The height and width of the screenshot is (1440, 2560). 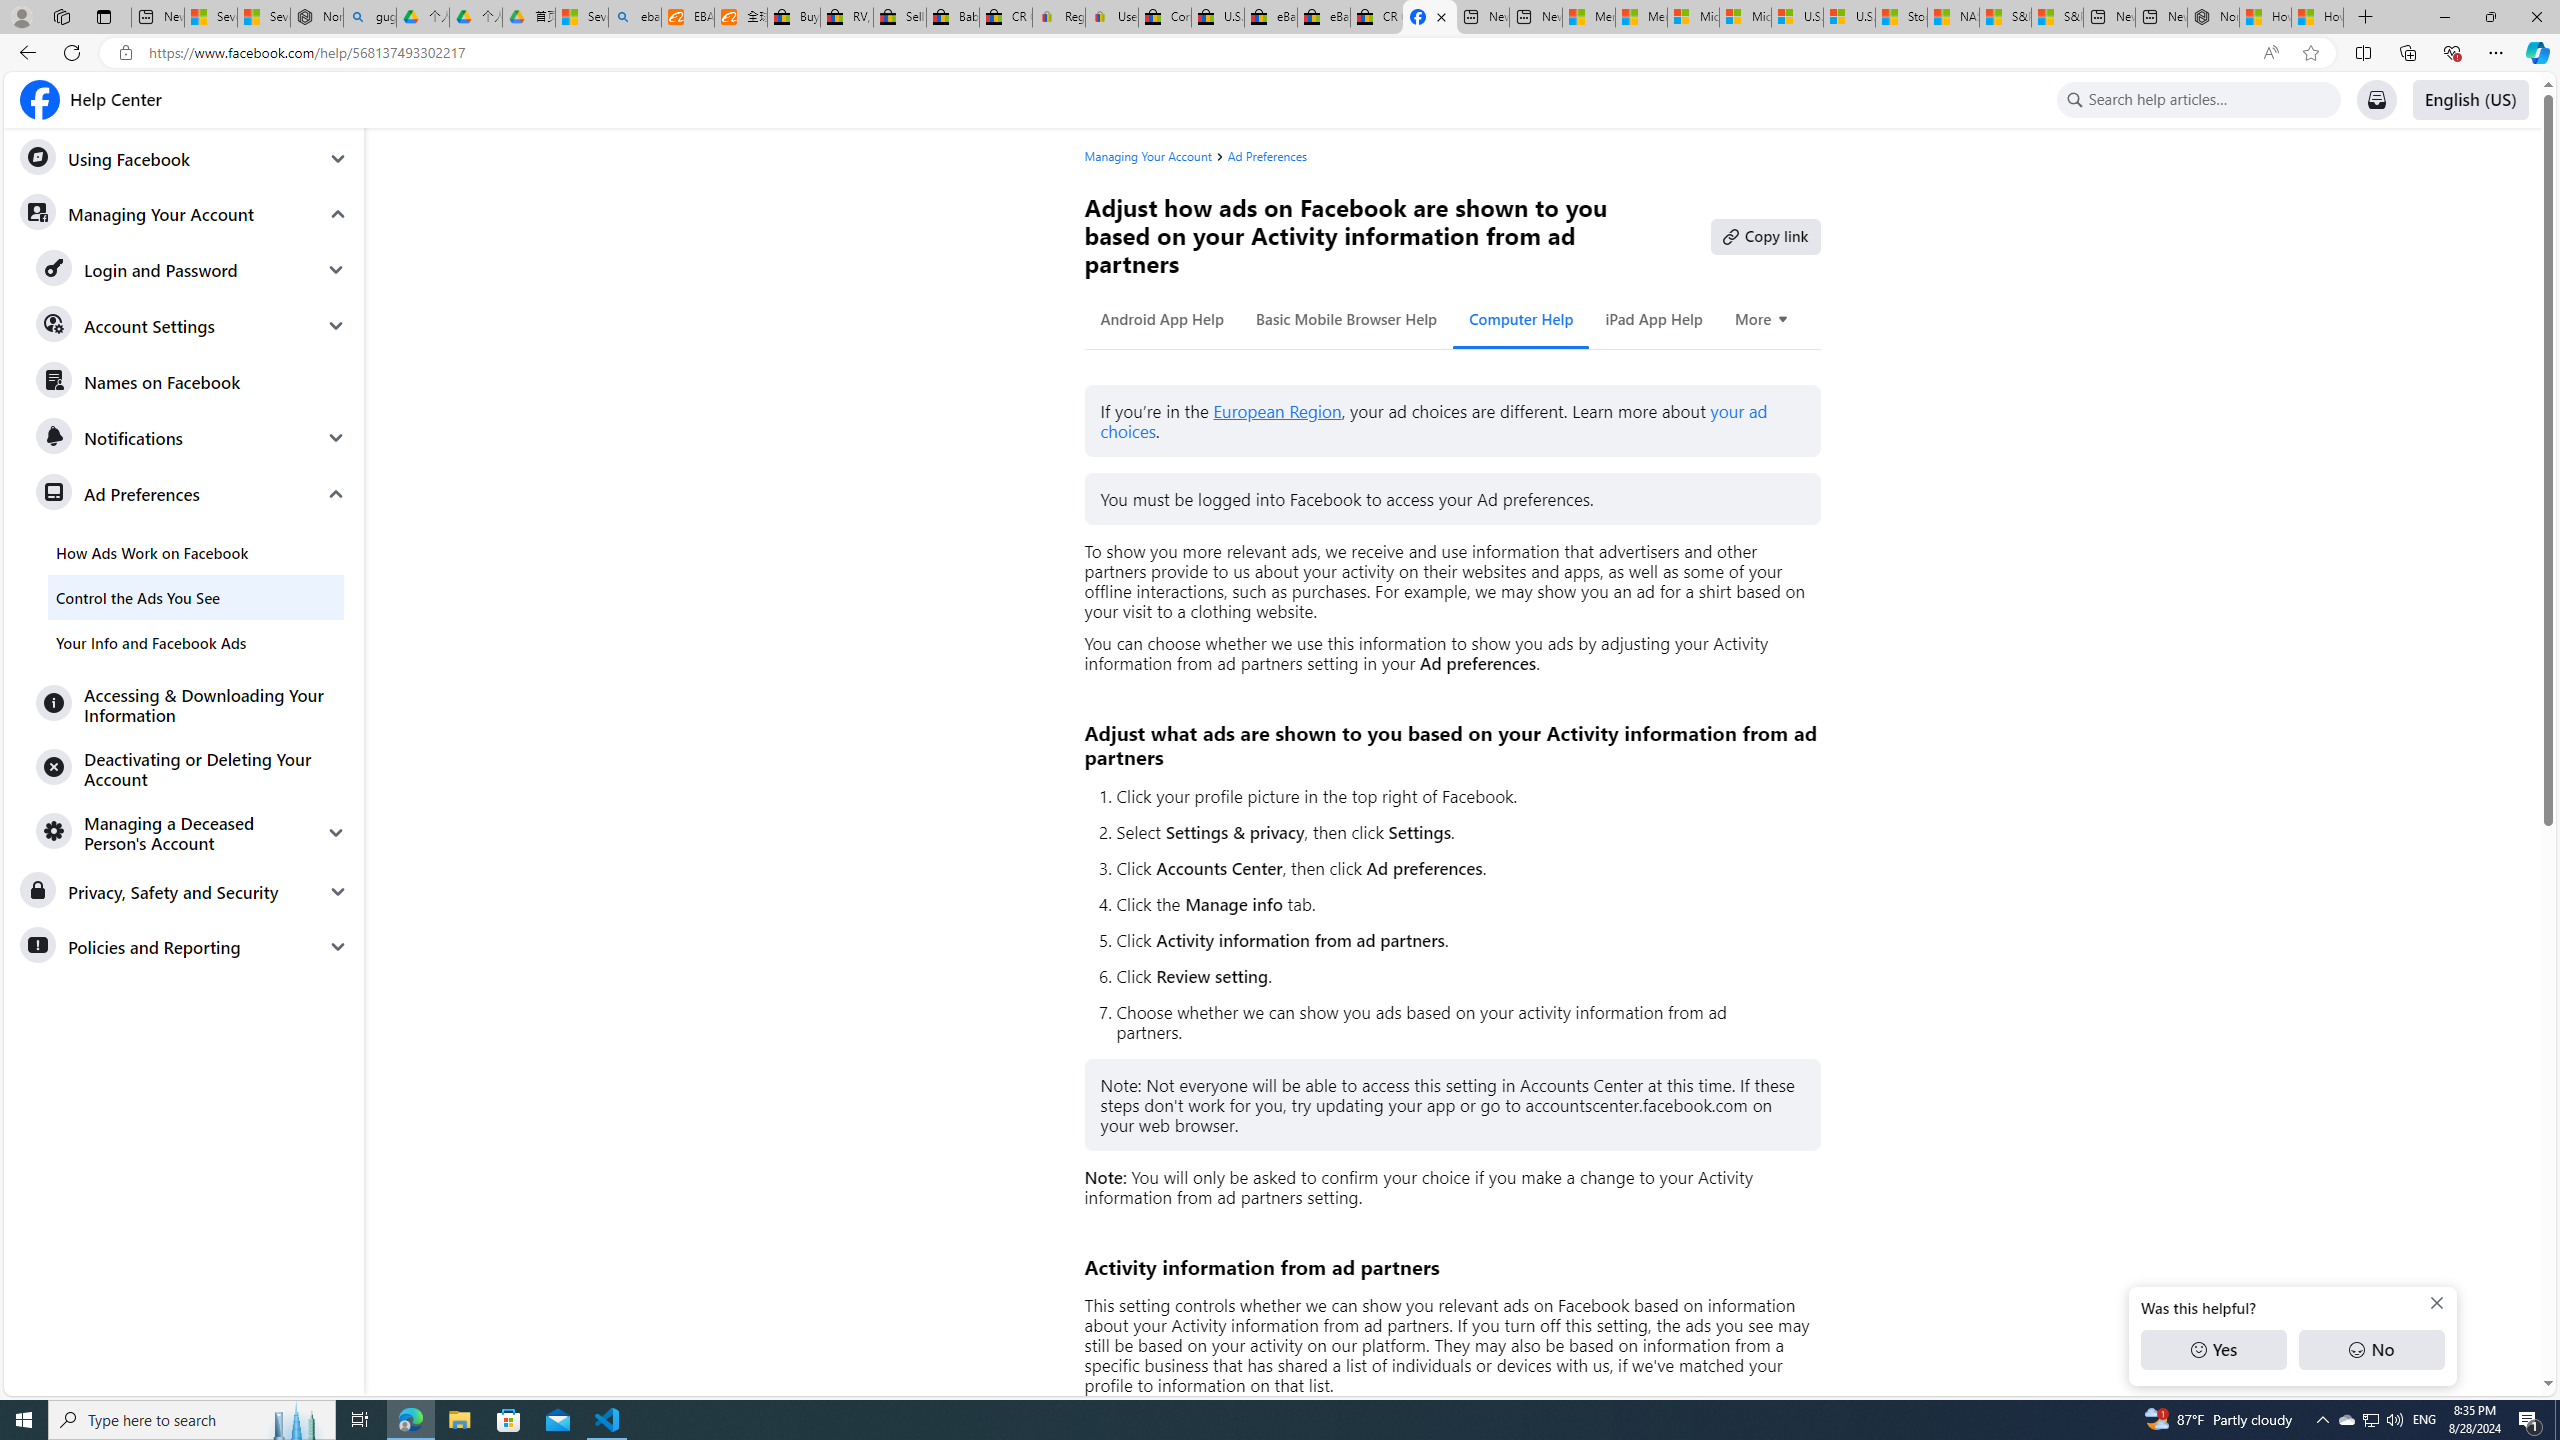 I want to click on Click Review setting., so click(x=1459, y=976).